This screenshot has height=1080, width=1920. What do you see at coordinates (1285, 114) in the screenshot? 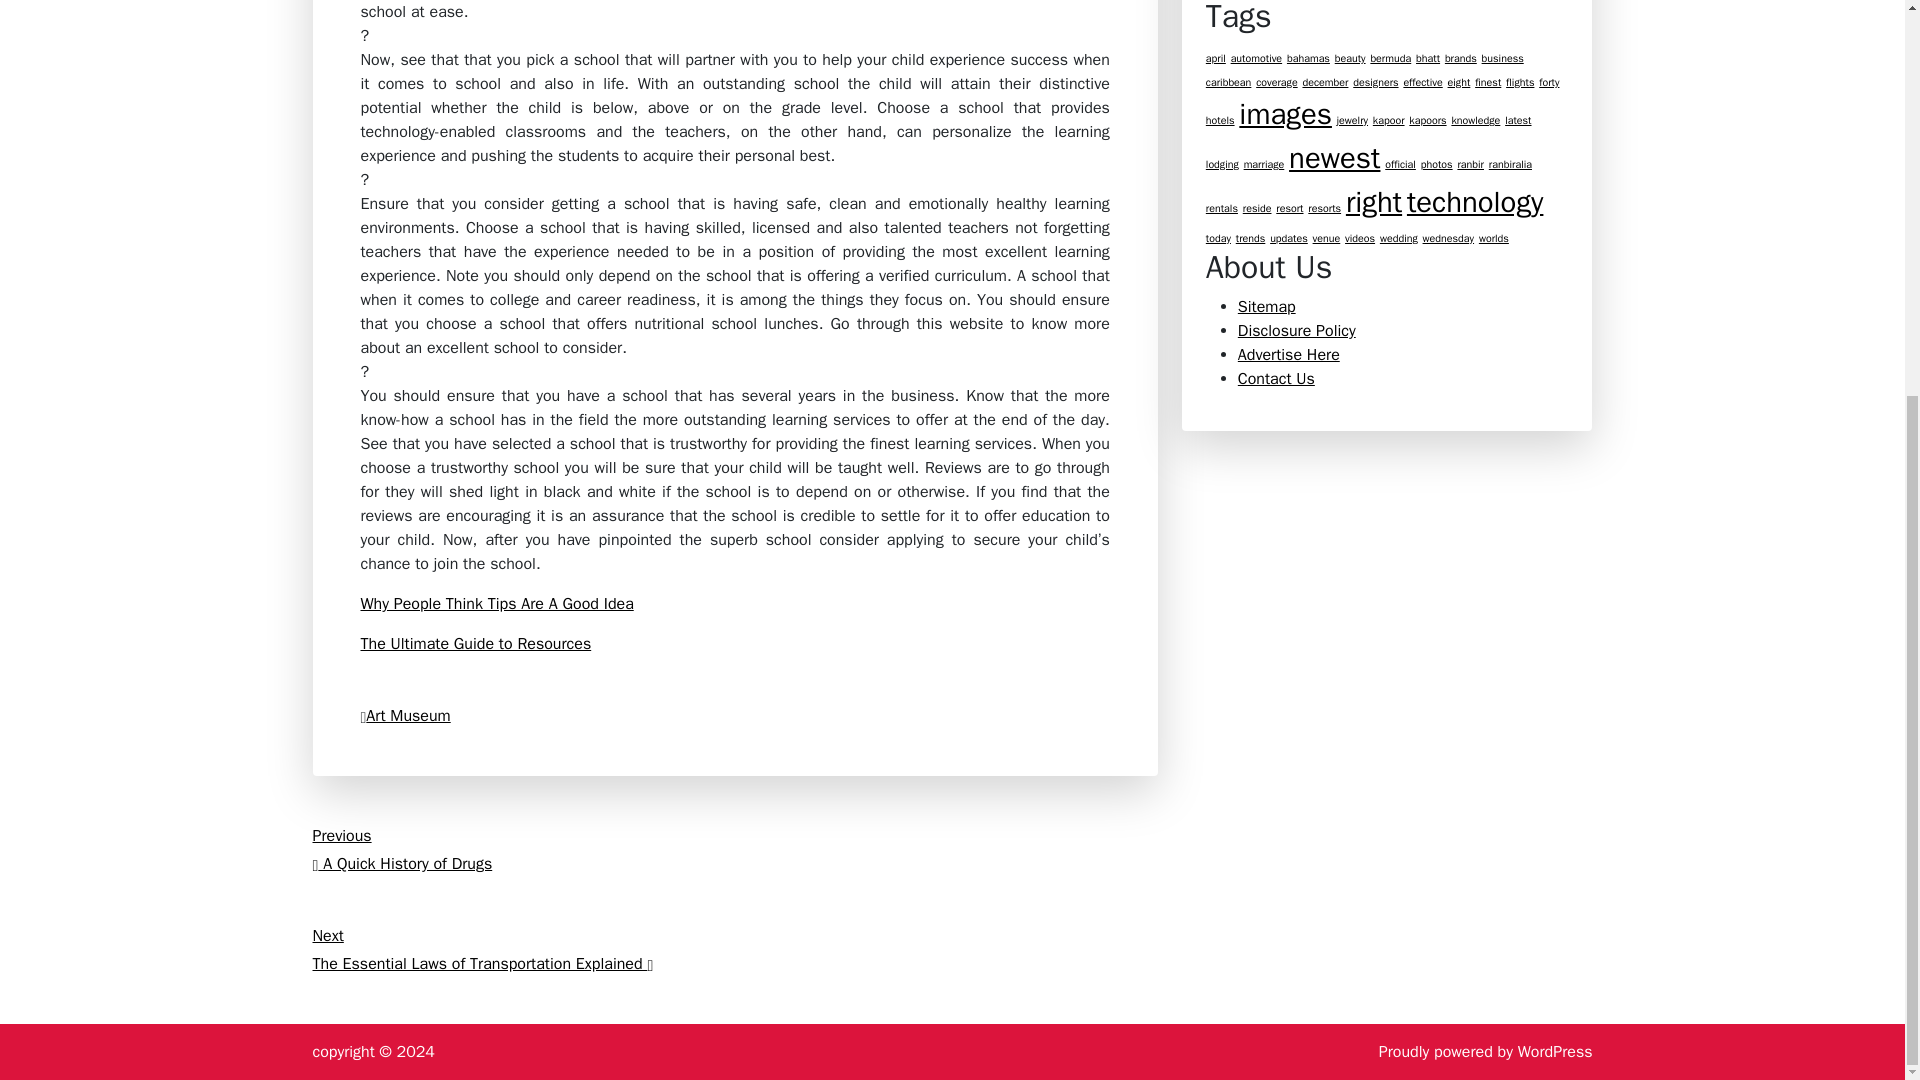
I see `automotive` at bounding box center [1285, 114].